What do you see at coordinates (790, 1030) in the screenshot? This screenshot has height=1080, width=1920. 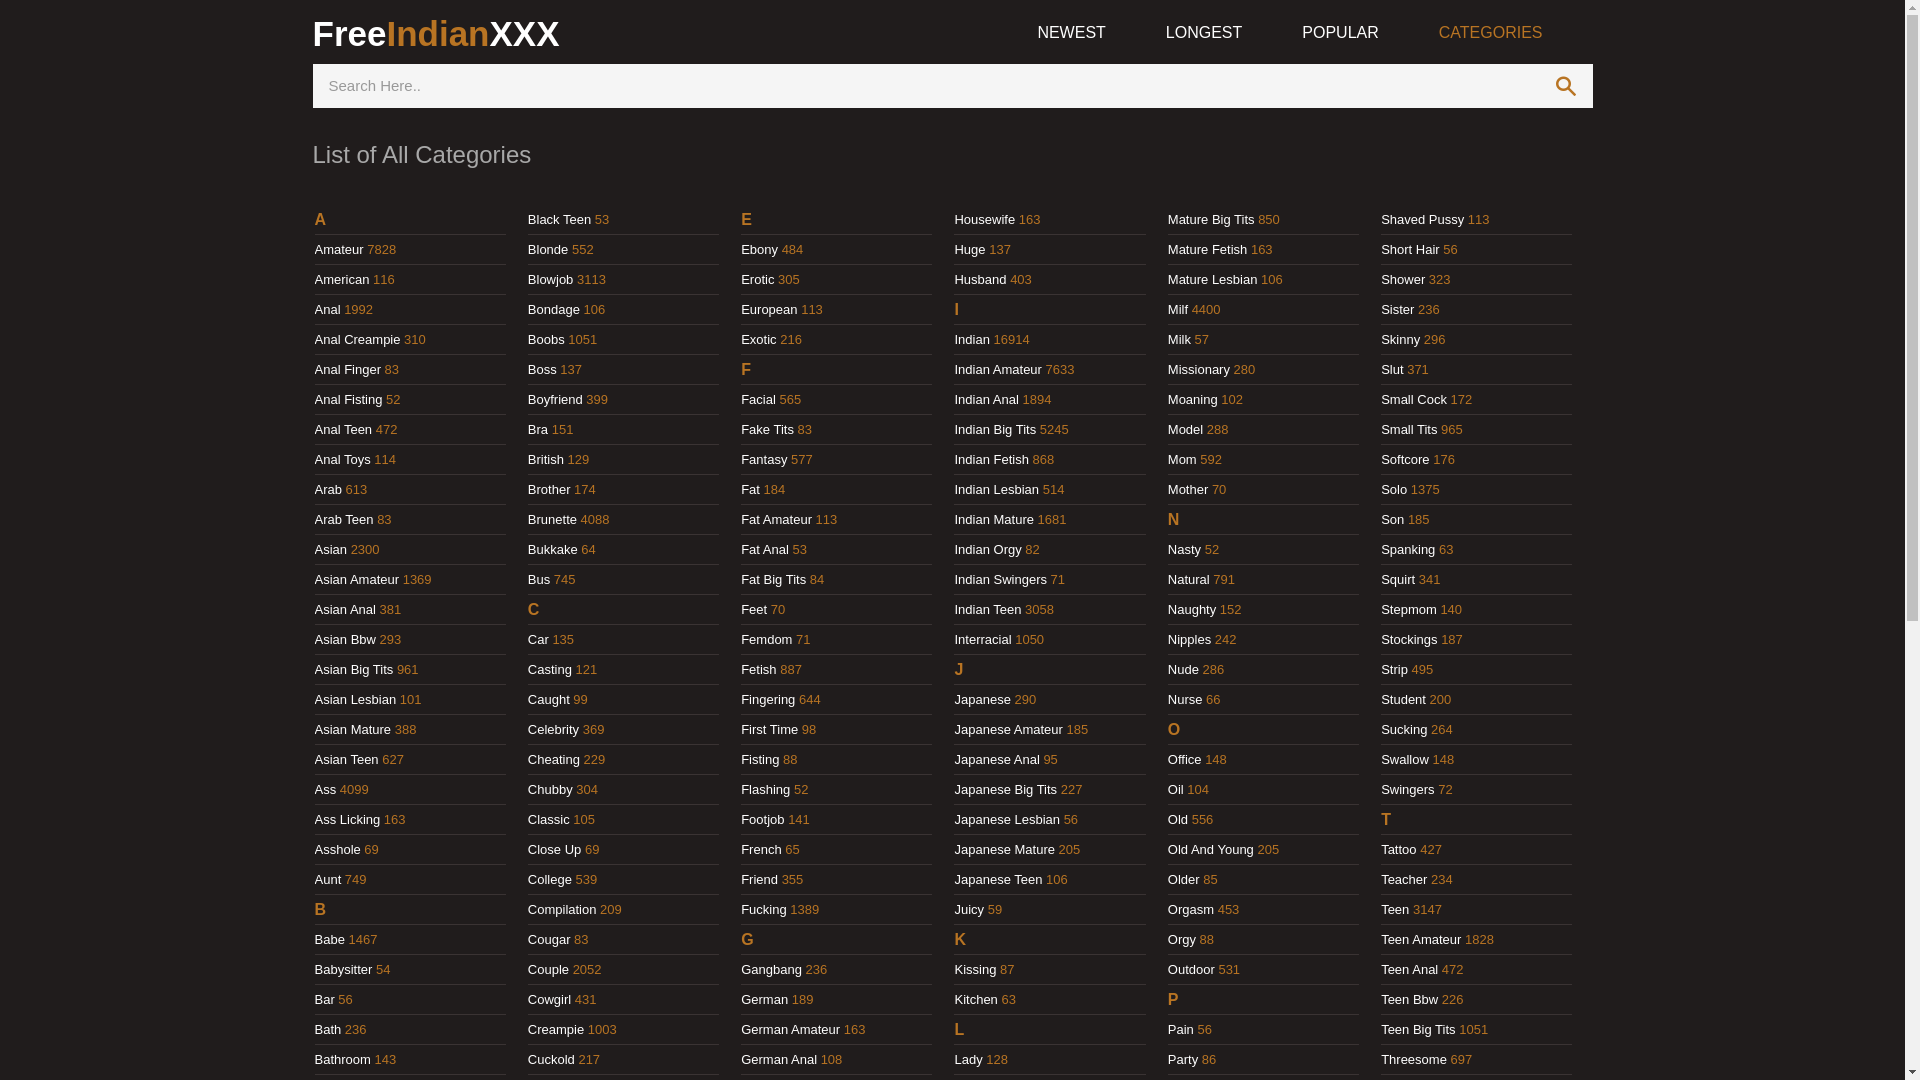 I see `German Amateur` at bounding box center [790, 1030].